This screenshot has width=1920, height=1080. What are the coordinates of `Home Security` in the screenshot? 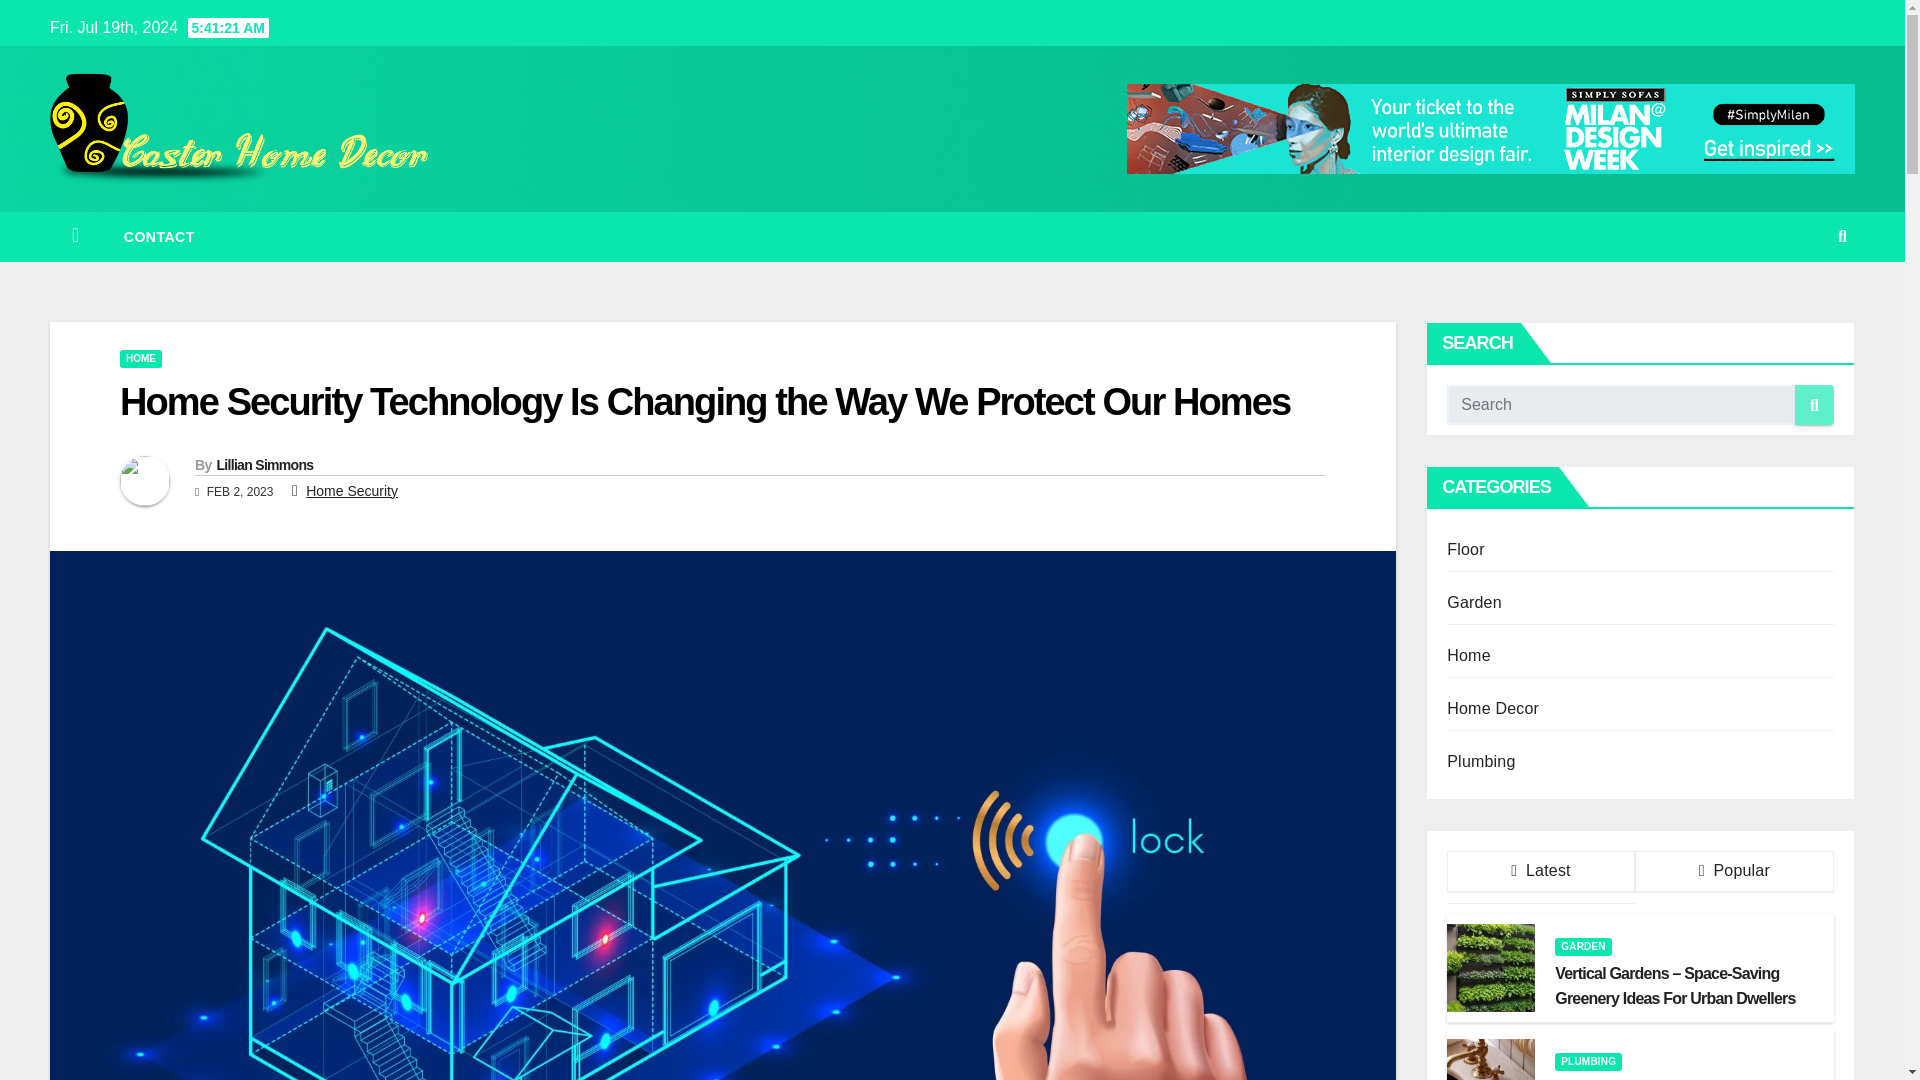 It's located at (351, 490).